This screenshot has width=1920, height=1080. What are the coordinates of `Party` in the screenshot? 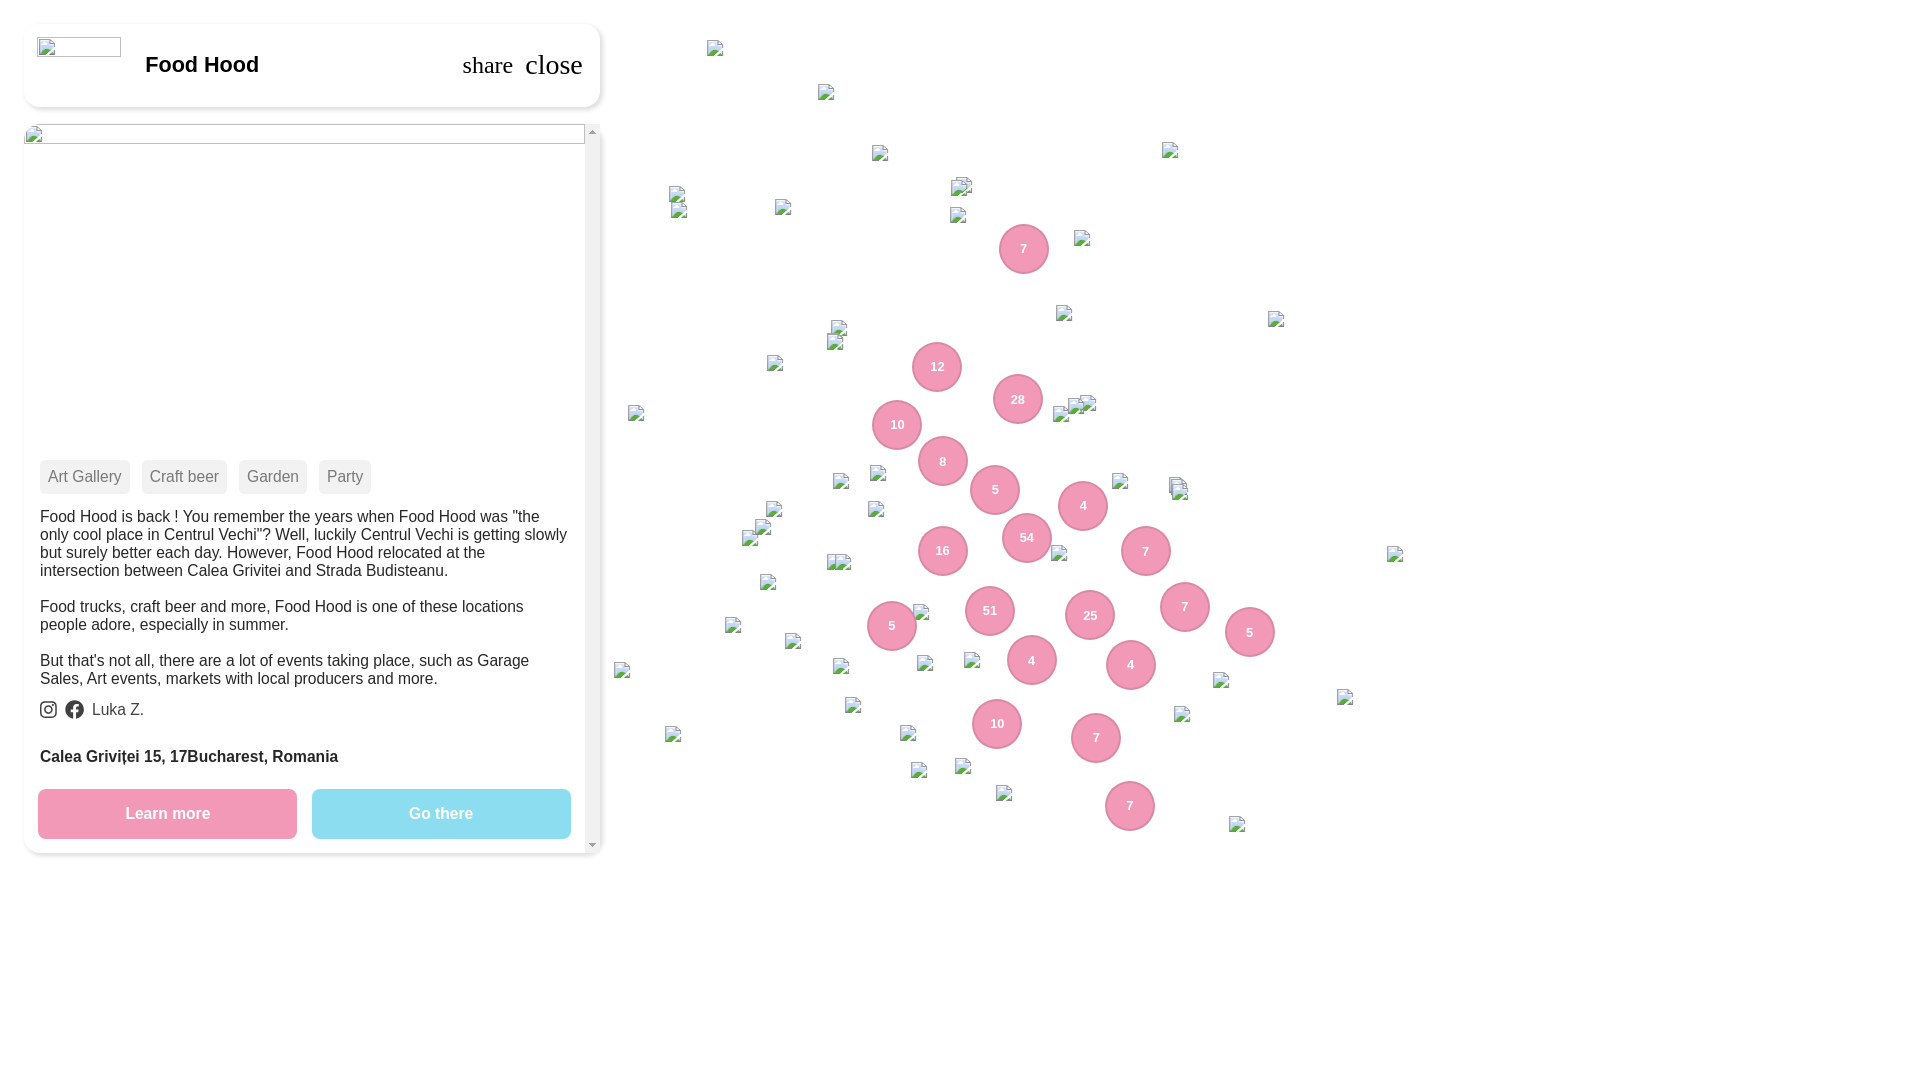 It's located at (125, 476).